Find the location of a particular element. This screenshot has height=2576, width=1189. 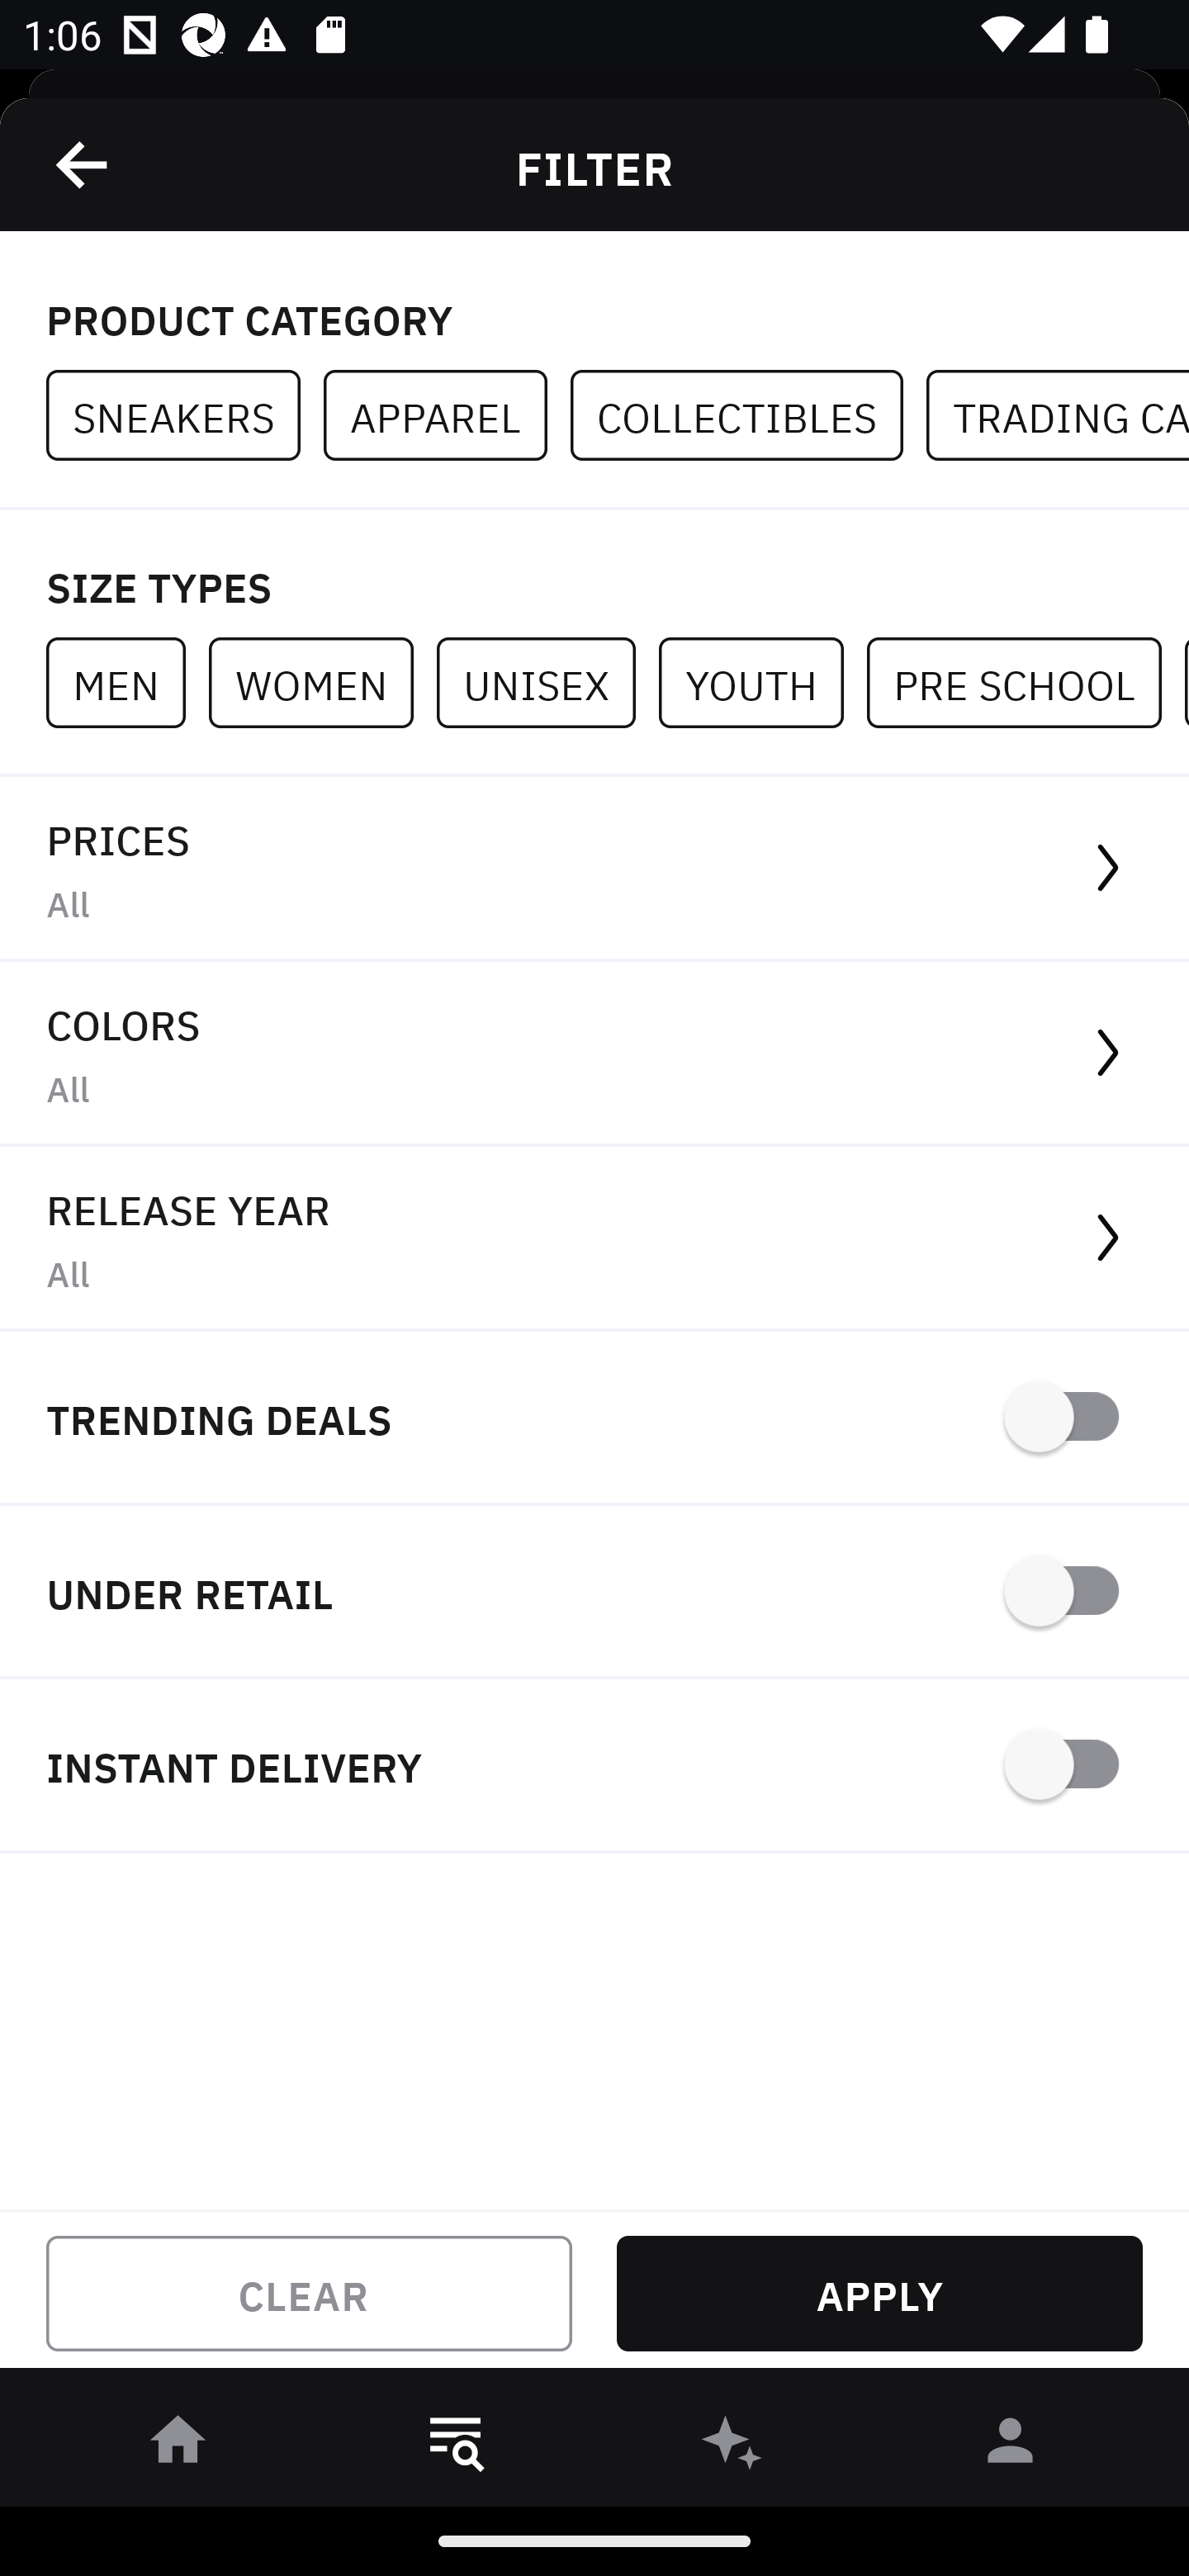

RELEASE YEAR All is located at coordinates (594, 1238).